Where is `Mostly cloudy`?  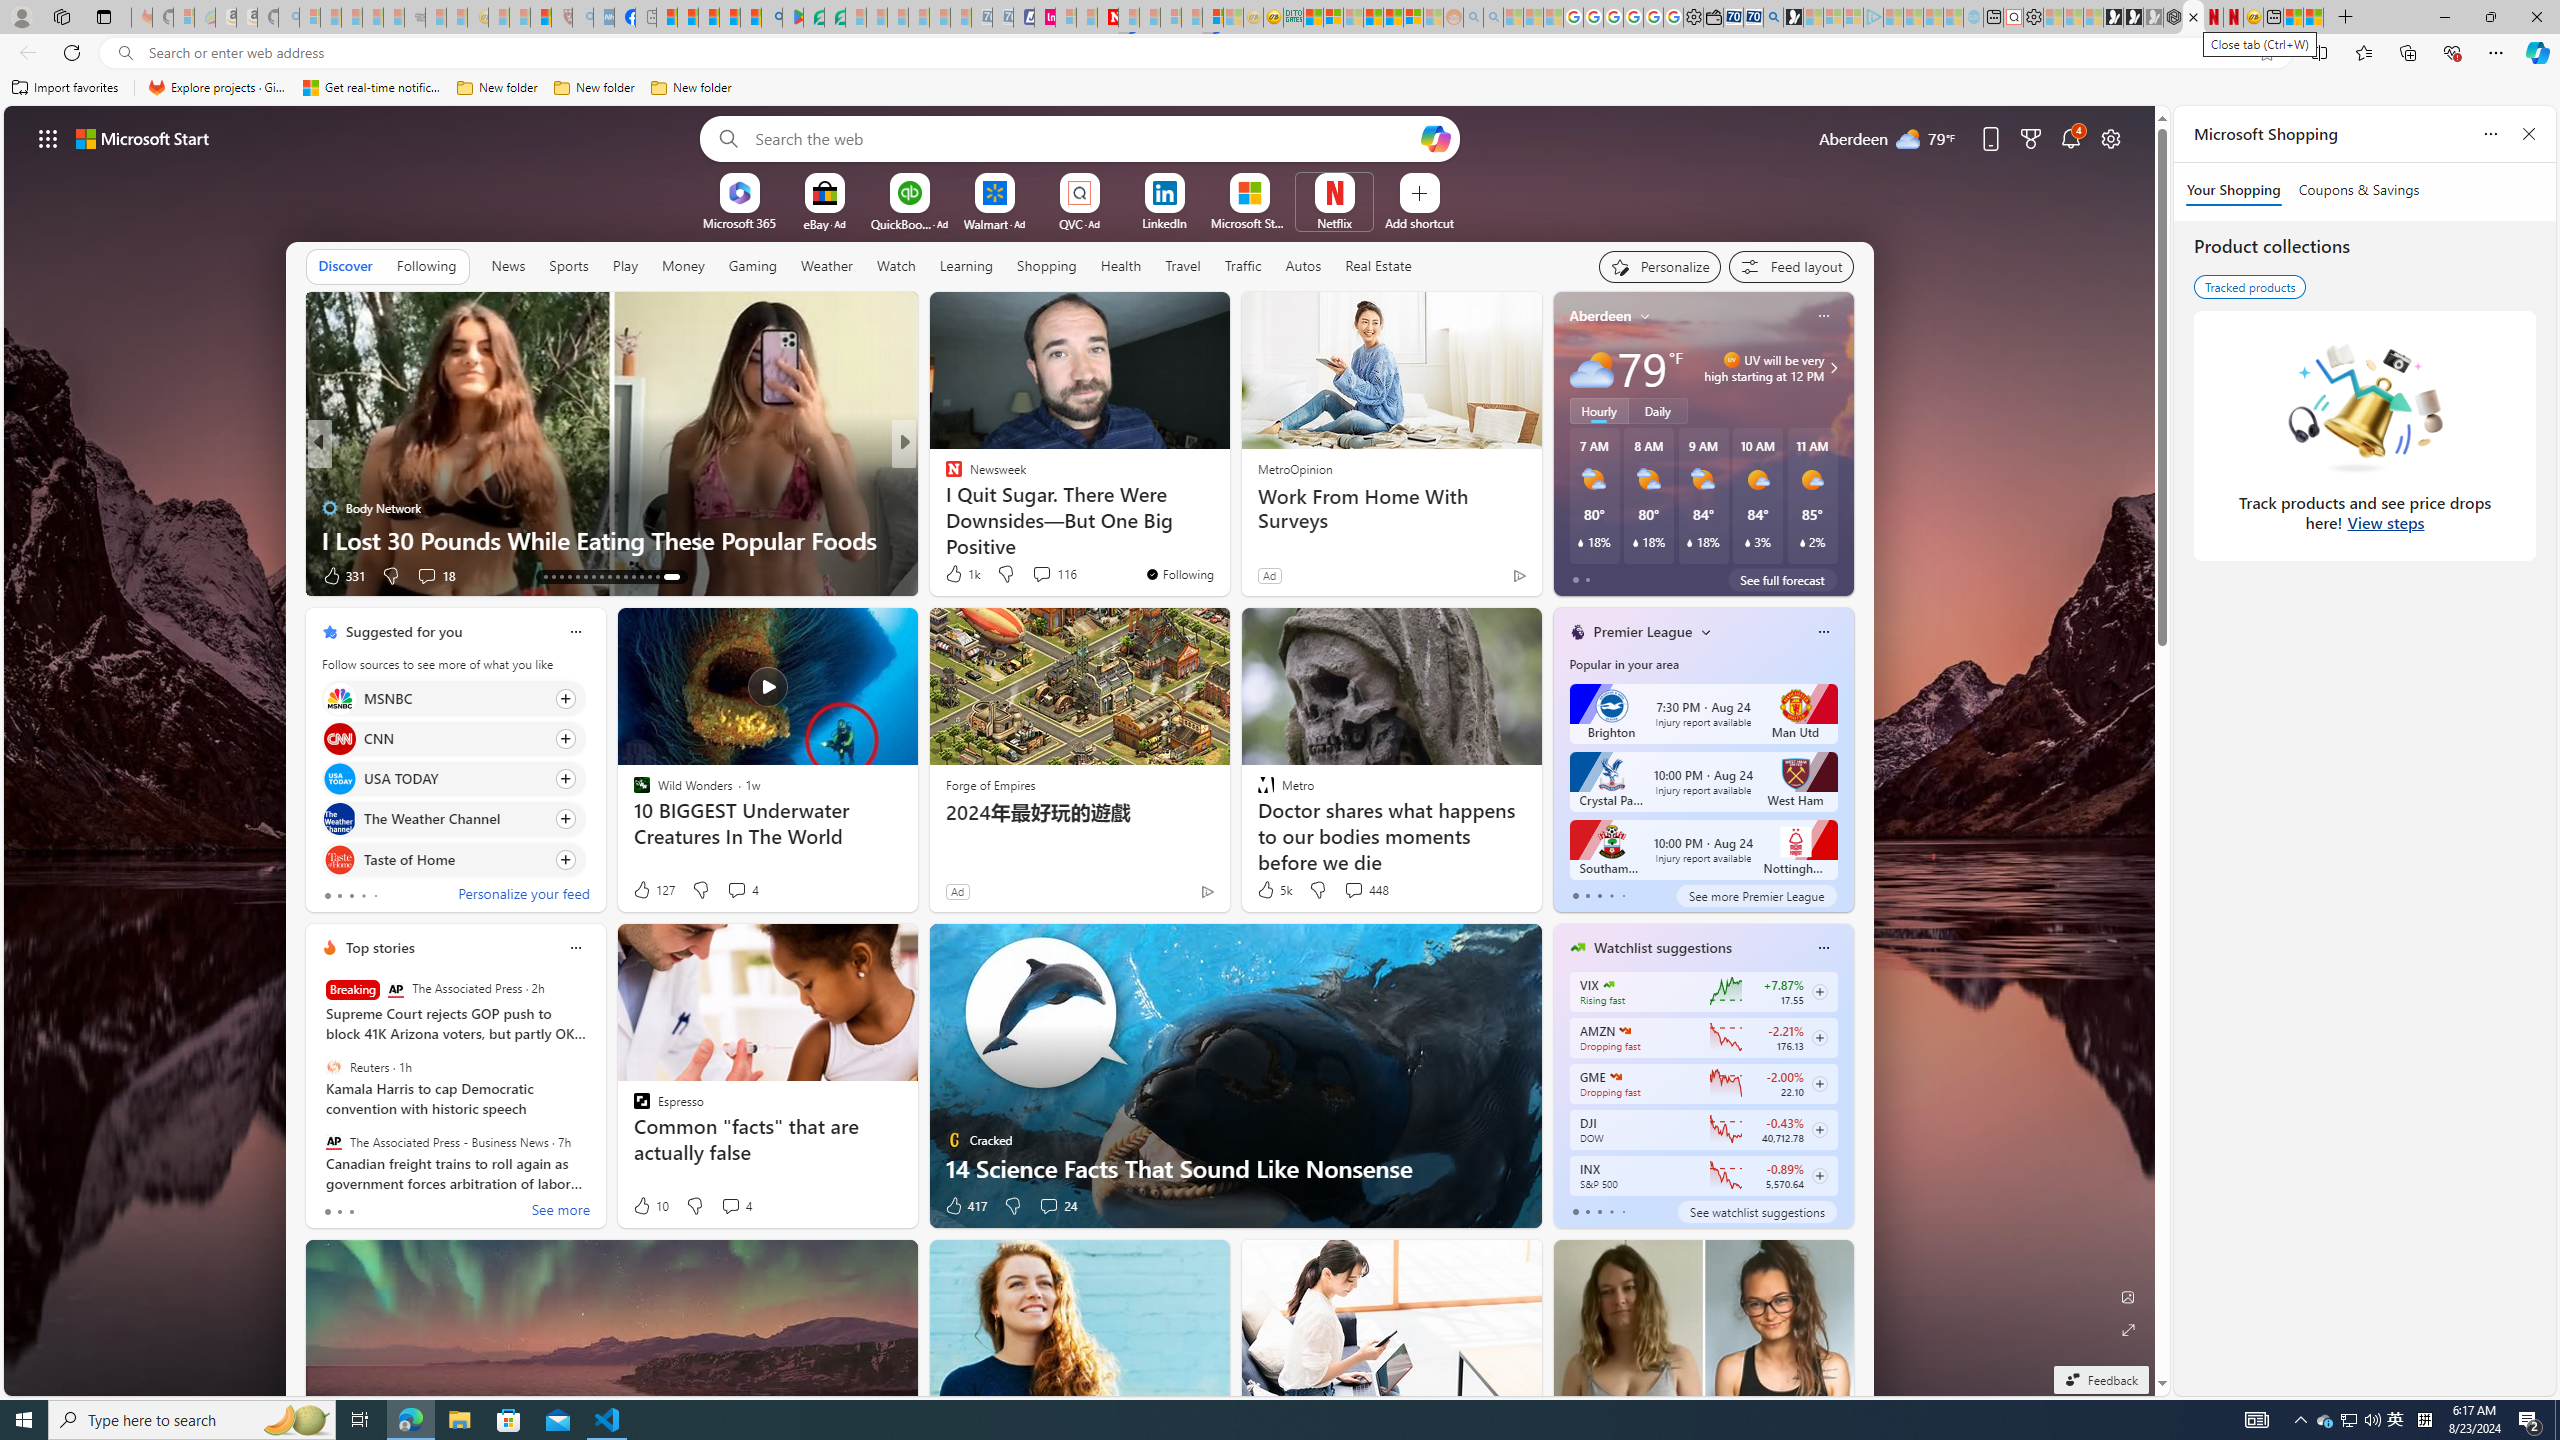 Mostly cloudy is located at coordinates (1590, 368).